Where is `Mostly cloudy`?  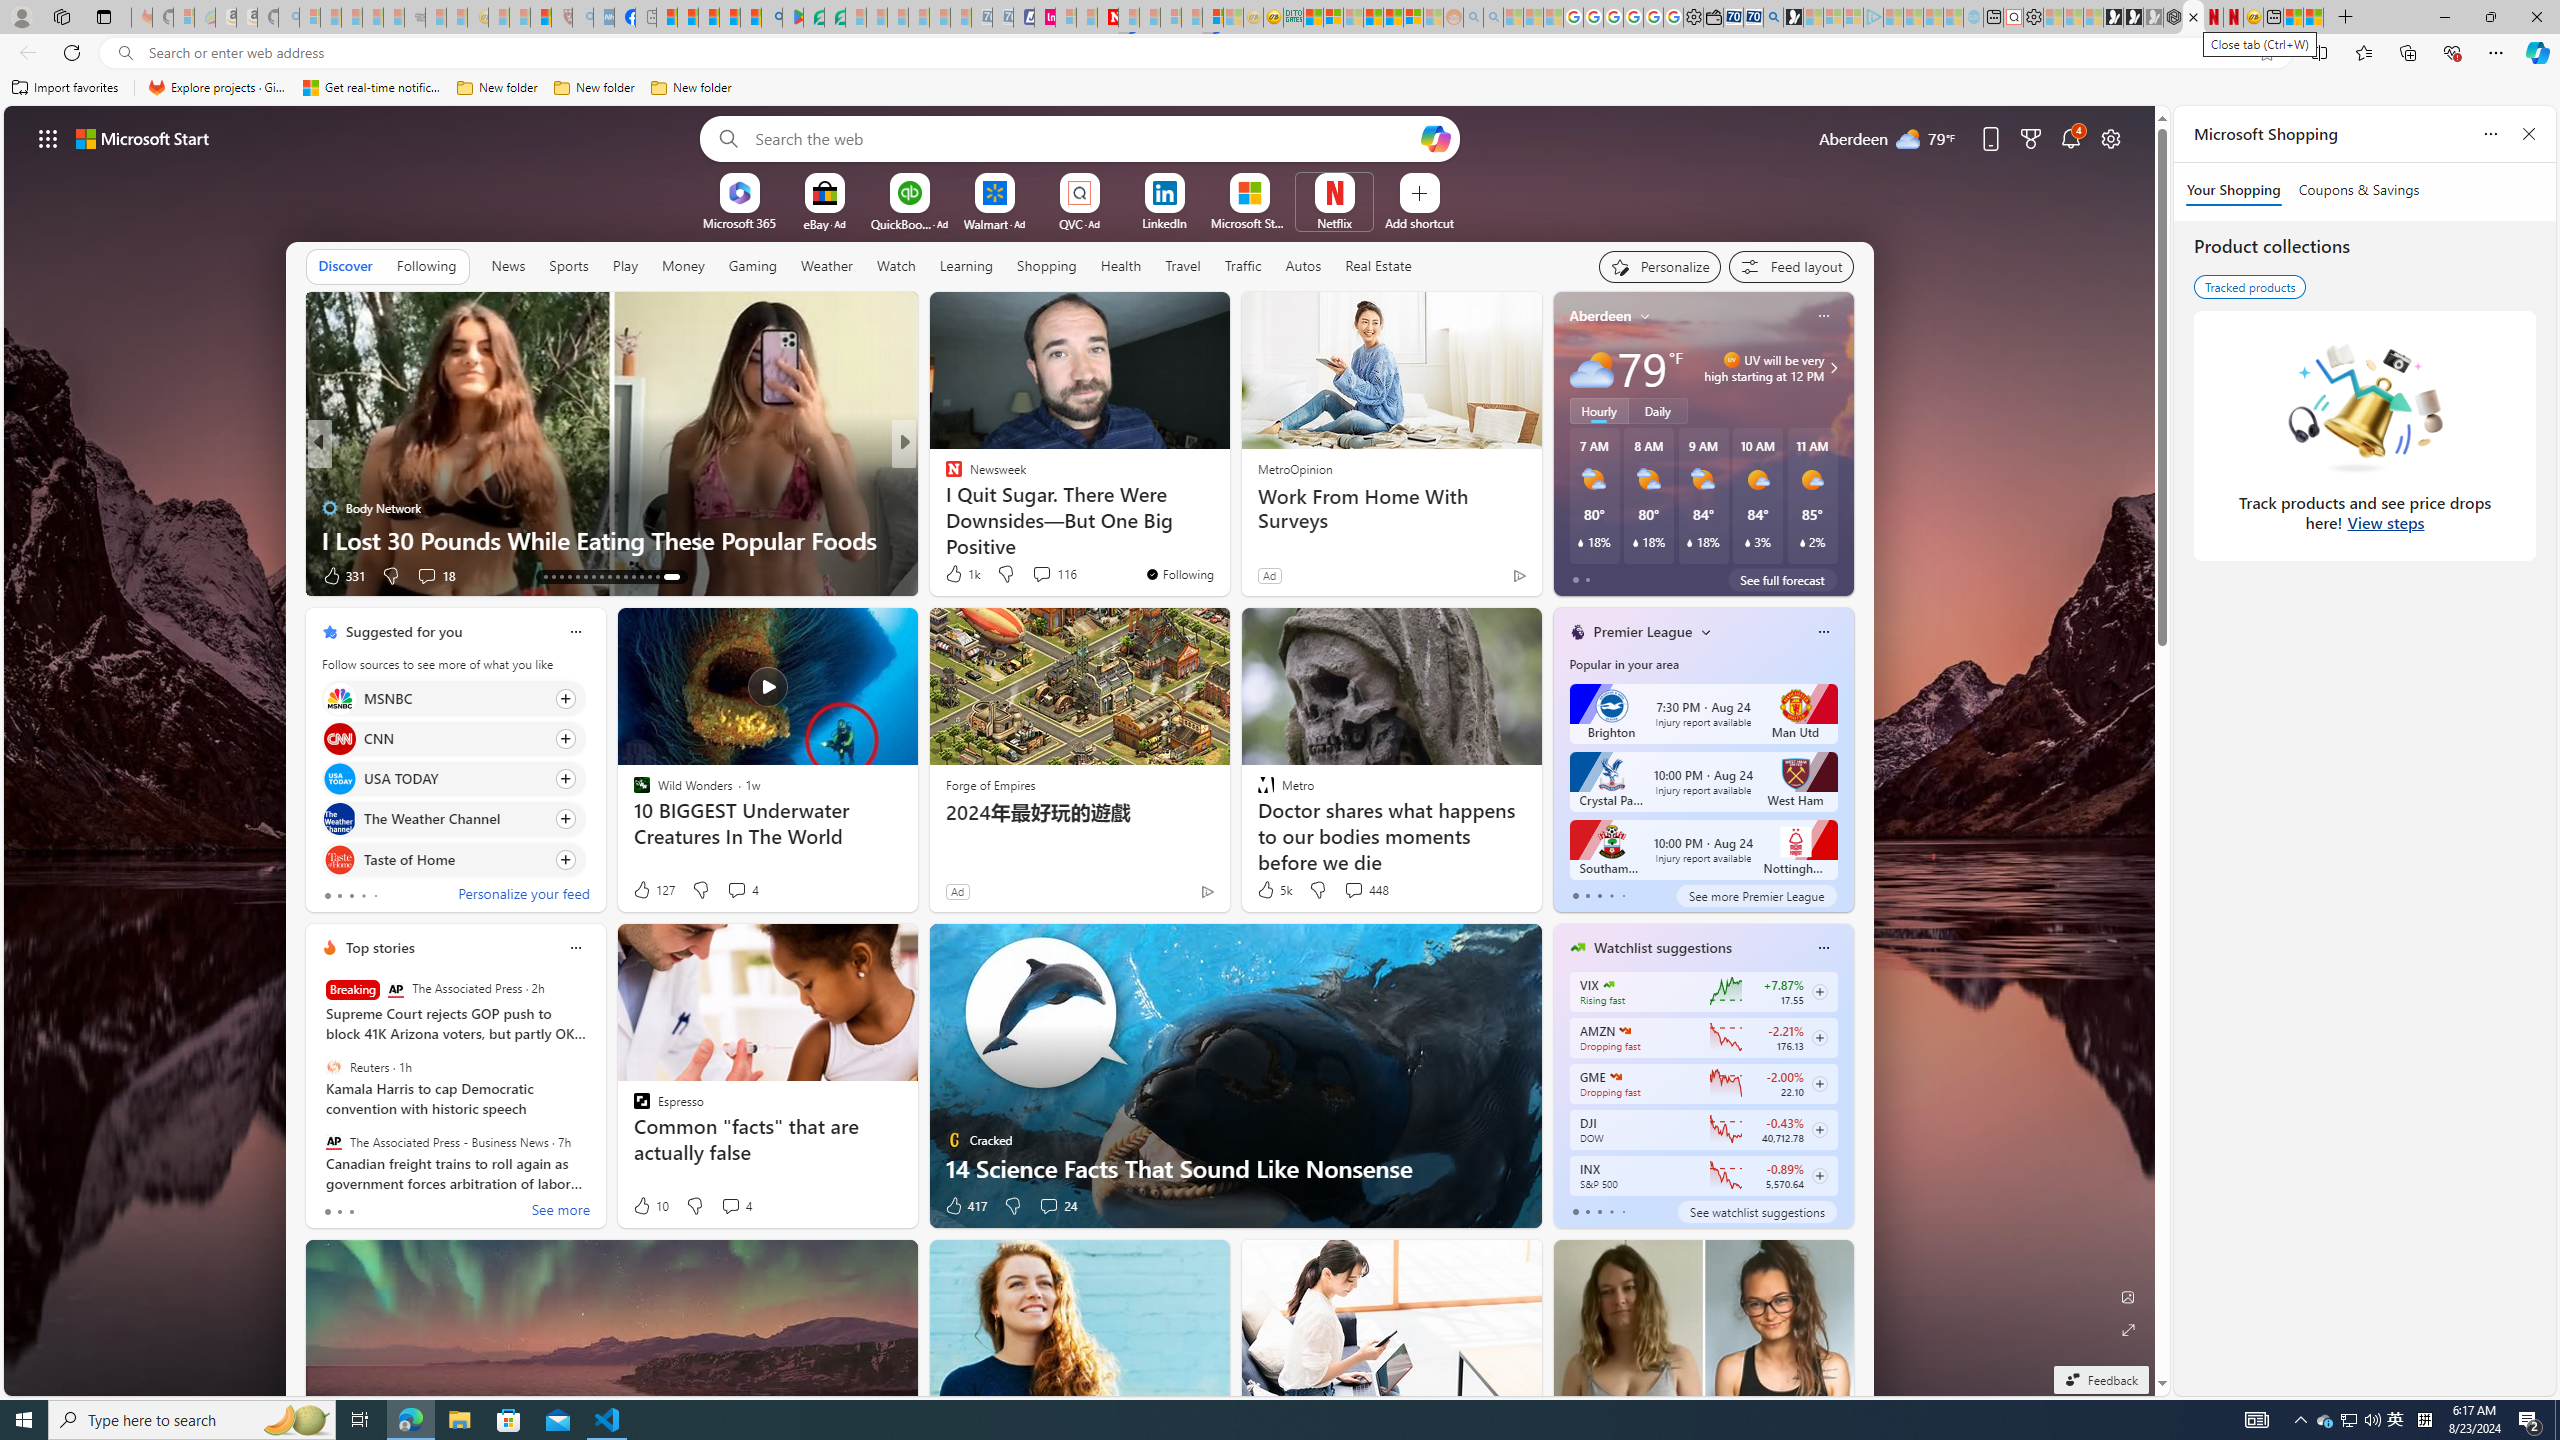 Mostly cloudy is located at coordinates (1590, 368).